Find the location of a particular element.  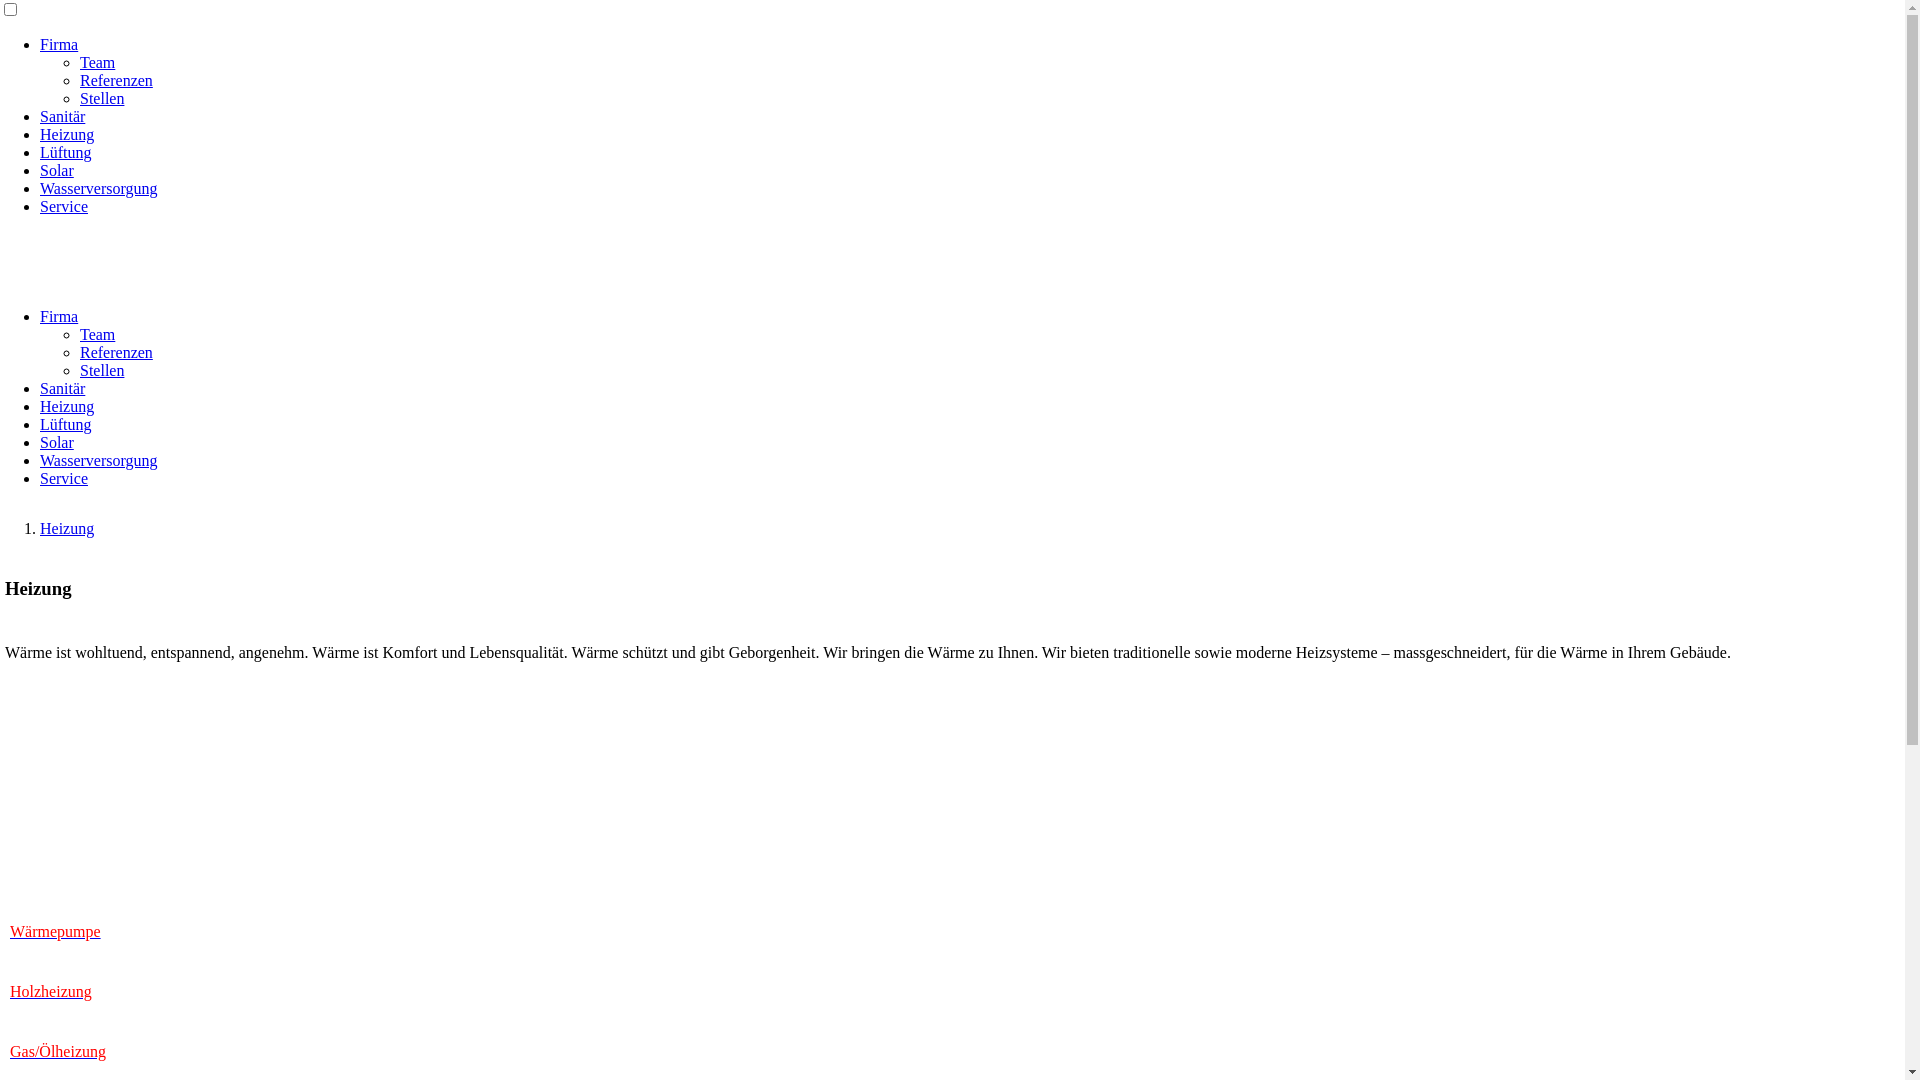

Solar is located at coordinates (57, 442).